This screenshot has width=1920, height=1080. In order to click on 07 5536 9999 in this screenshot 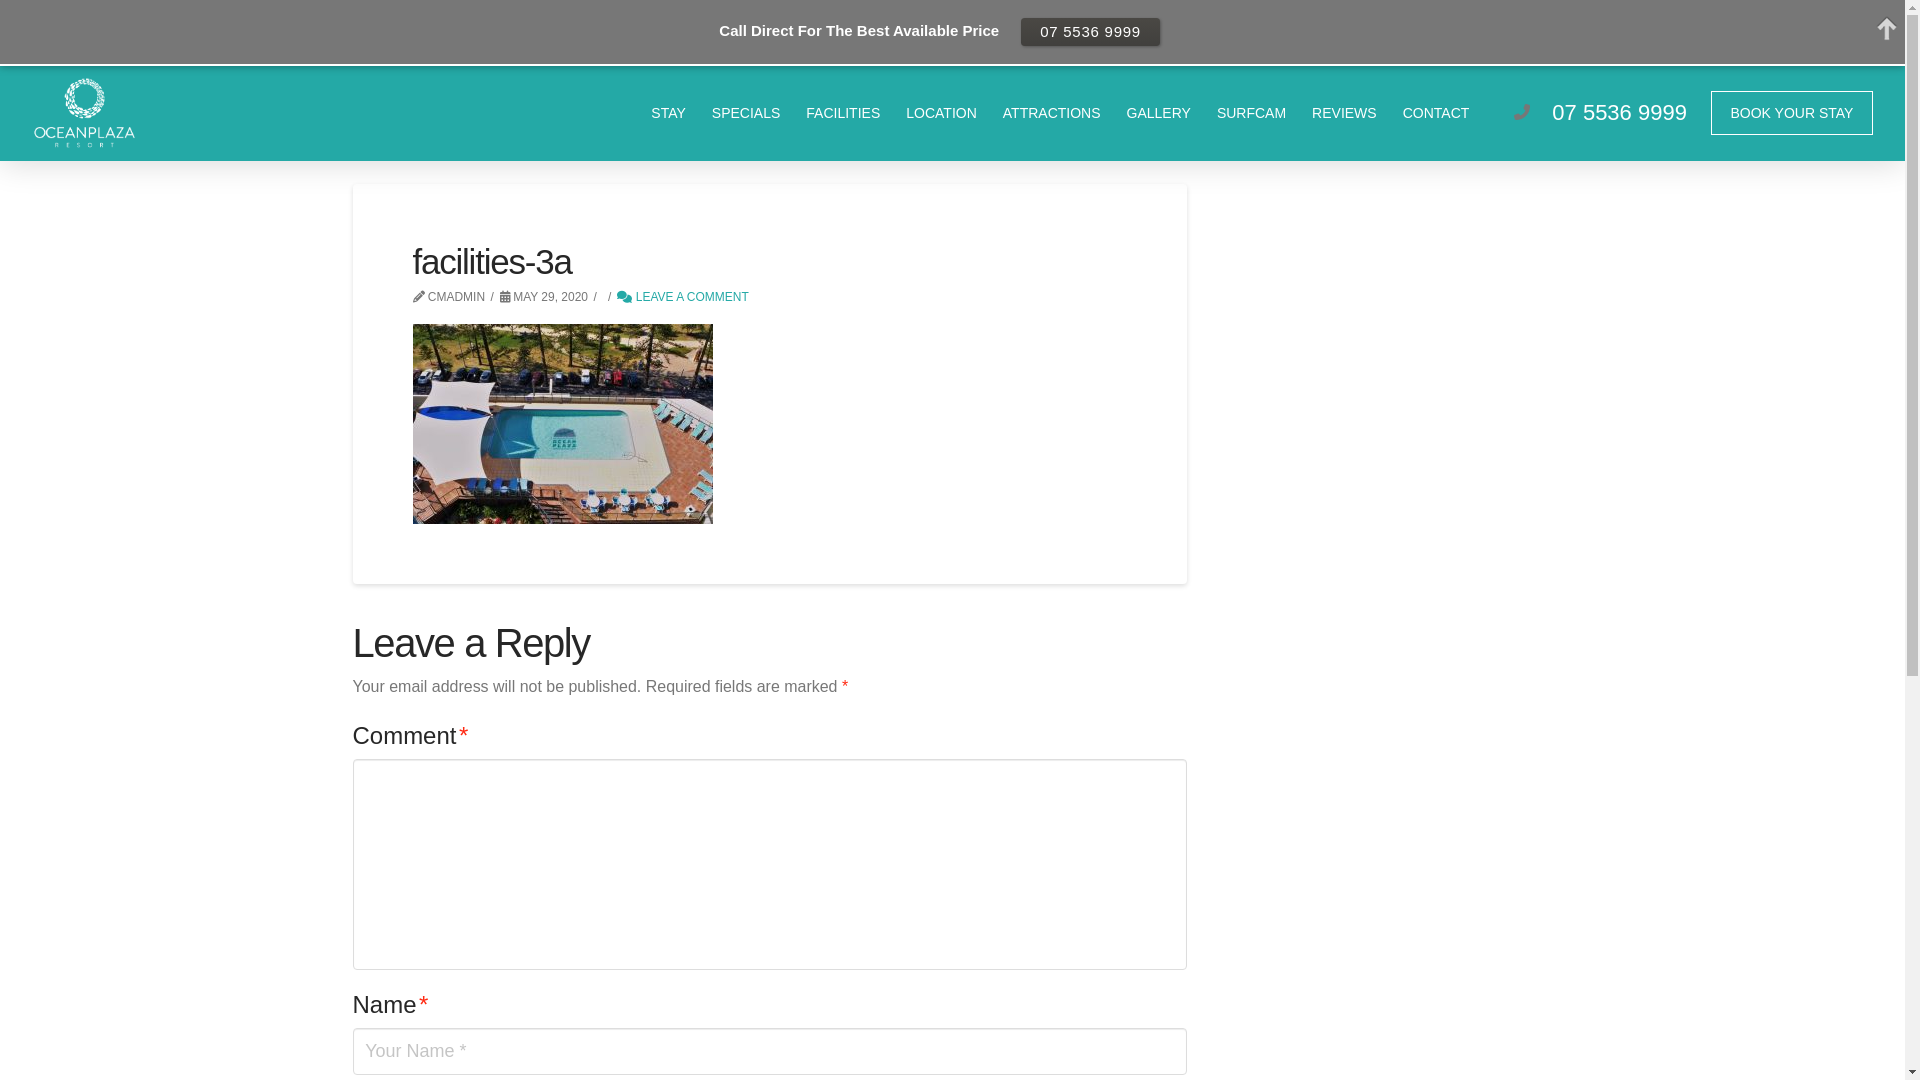, I will do `click(1620, 112)`.